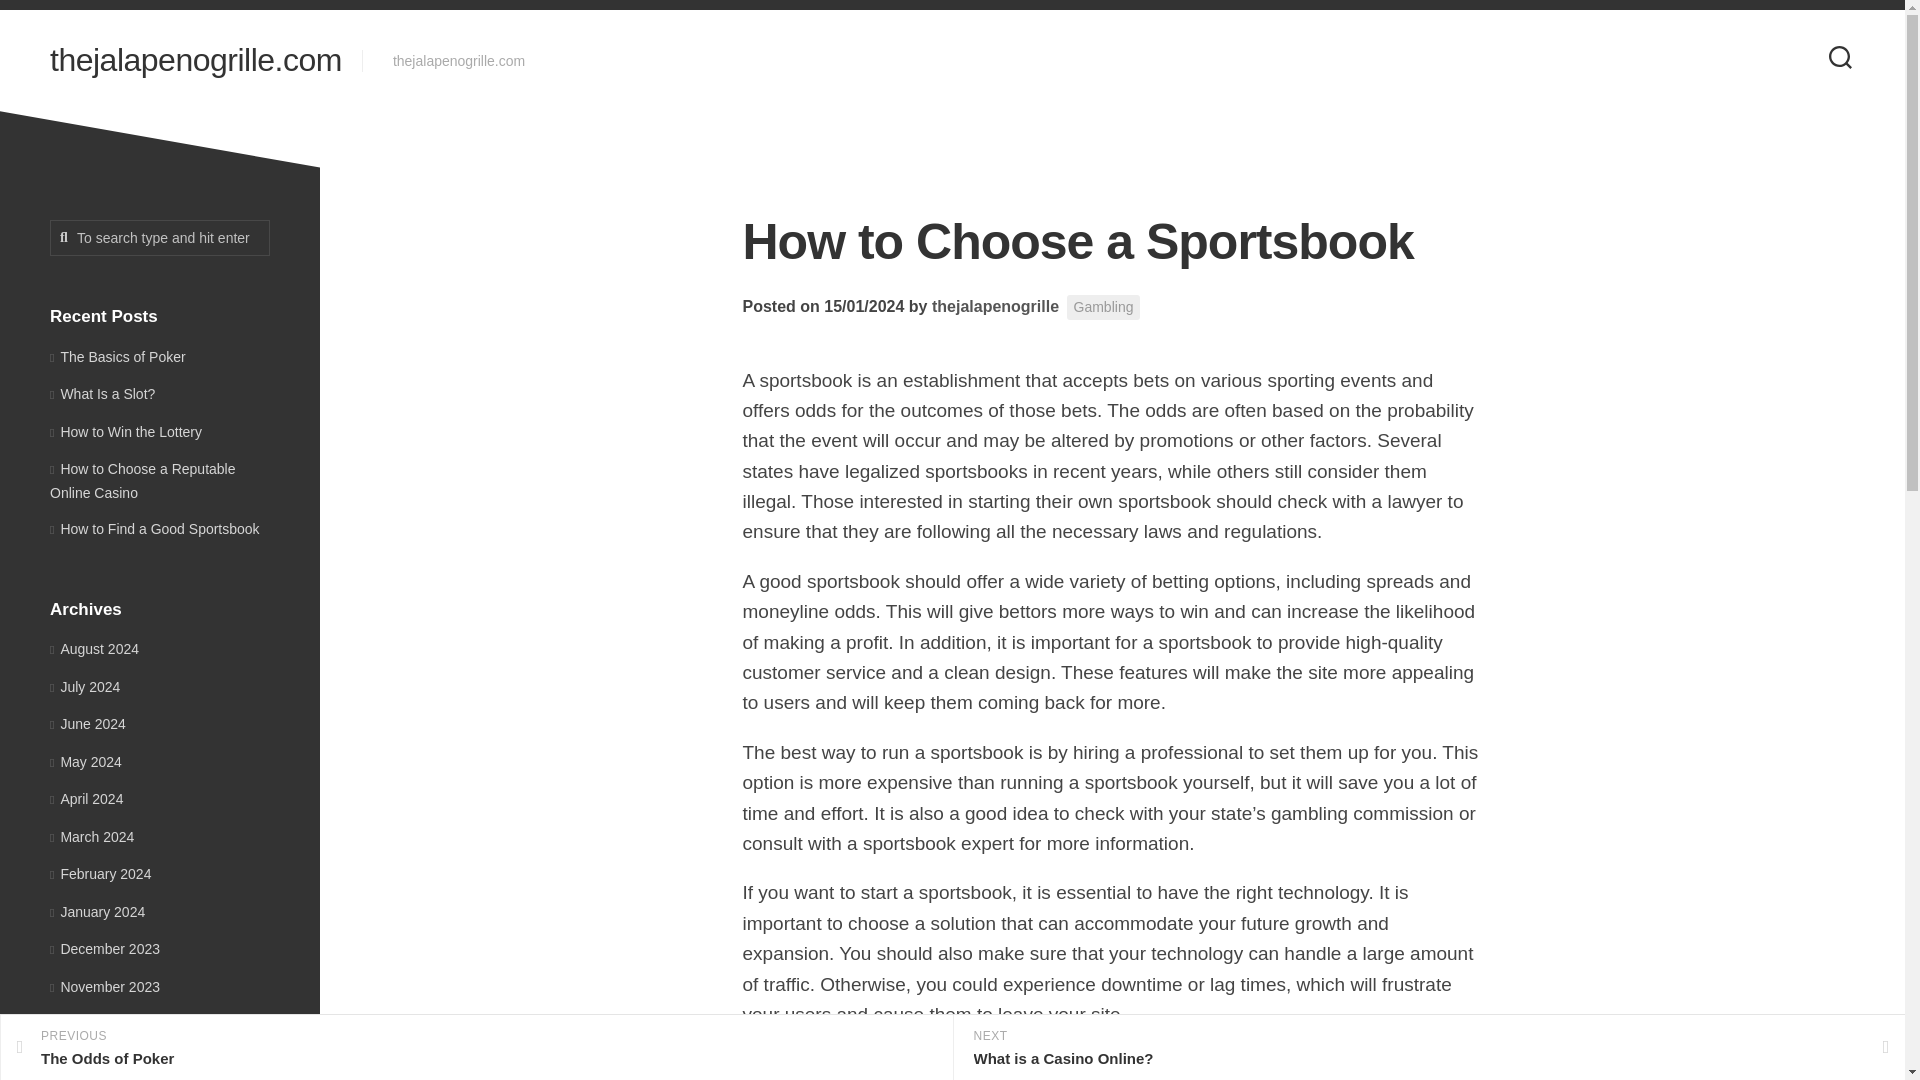 Image resolution: width=1920 pixels, height=1080 pixels. What do you see at coordinates (195, 60) in the screenshot?
I see `September 2023` at bounding box center [195, 60].